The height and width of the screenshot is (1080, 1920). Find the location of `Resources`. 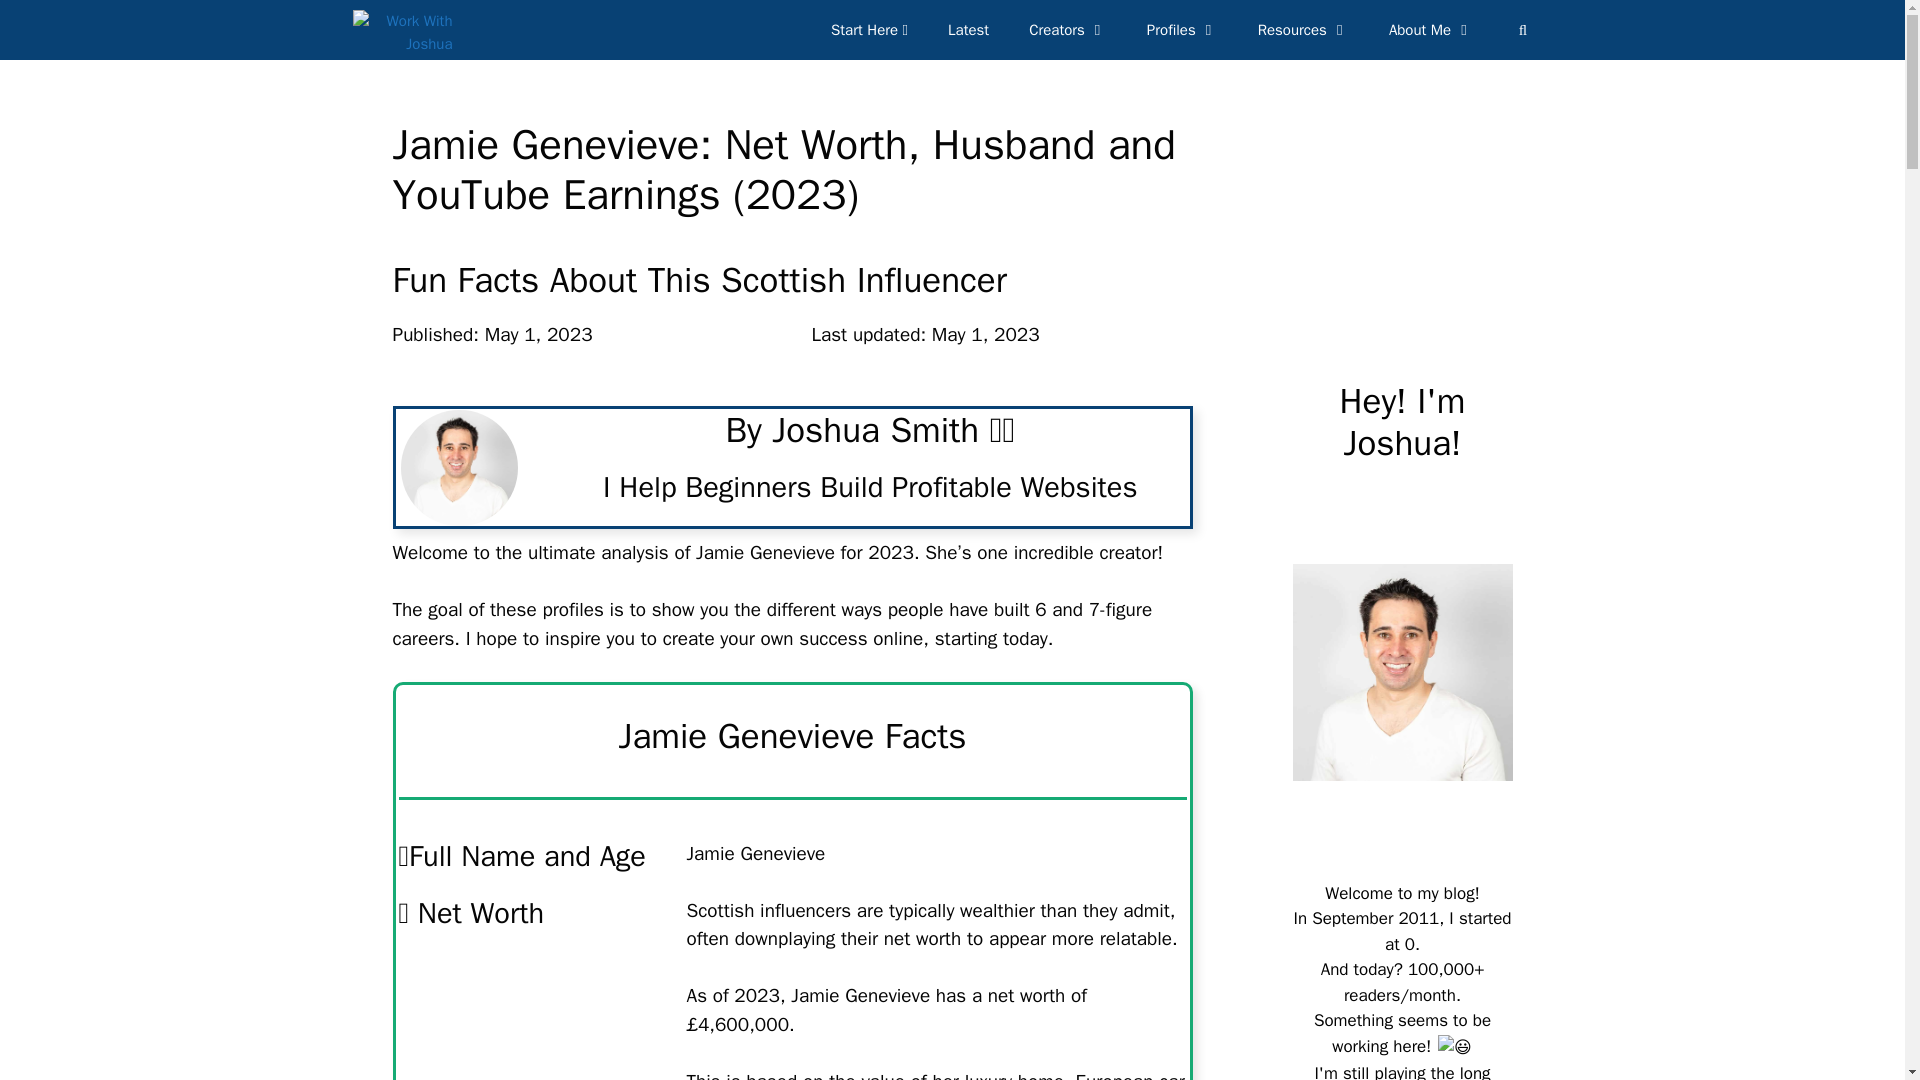

Resources is located at coordinates (1303, 30).